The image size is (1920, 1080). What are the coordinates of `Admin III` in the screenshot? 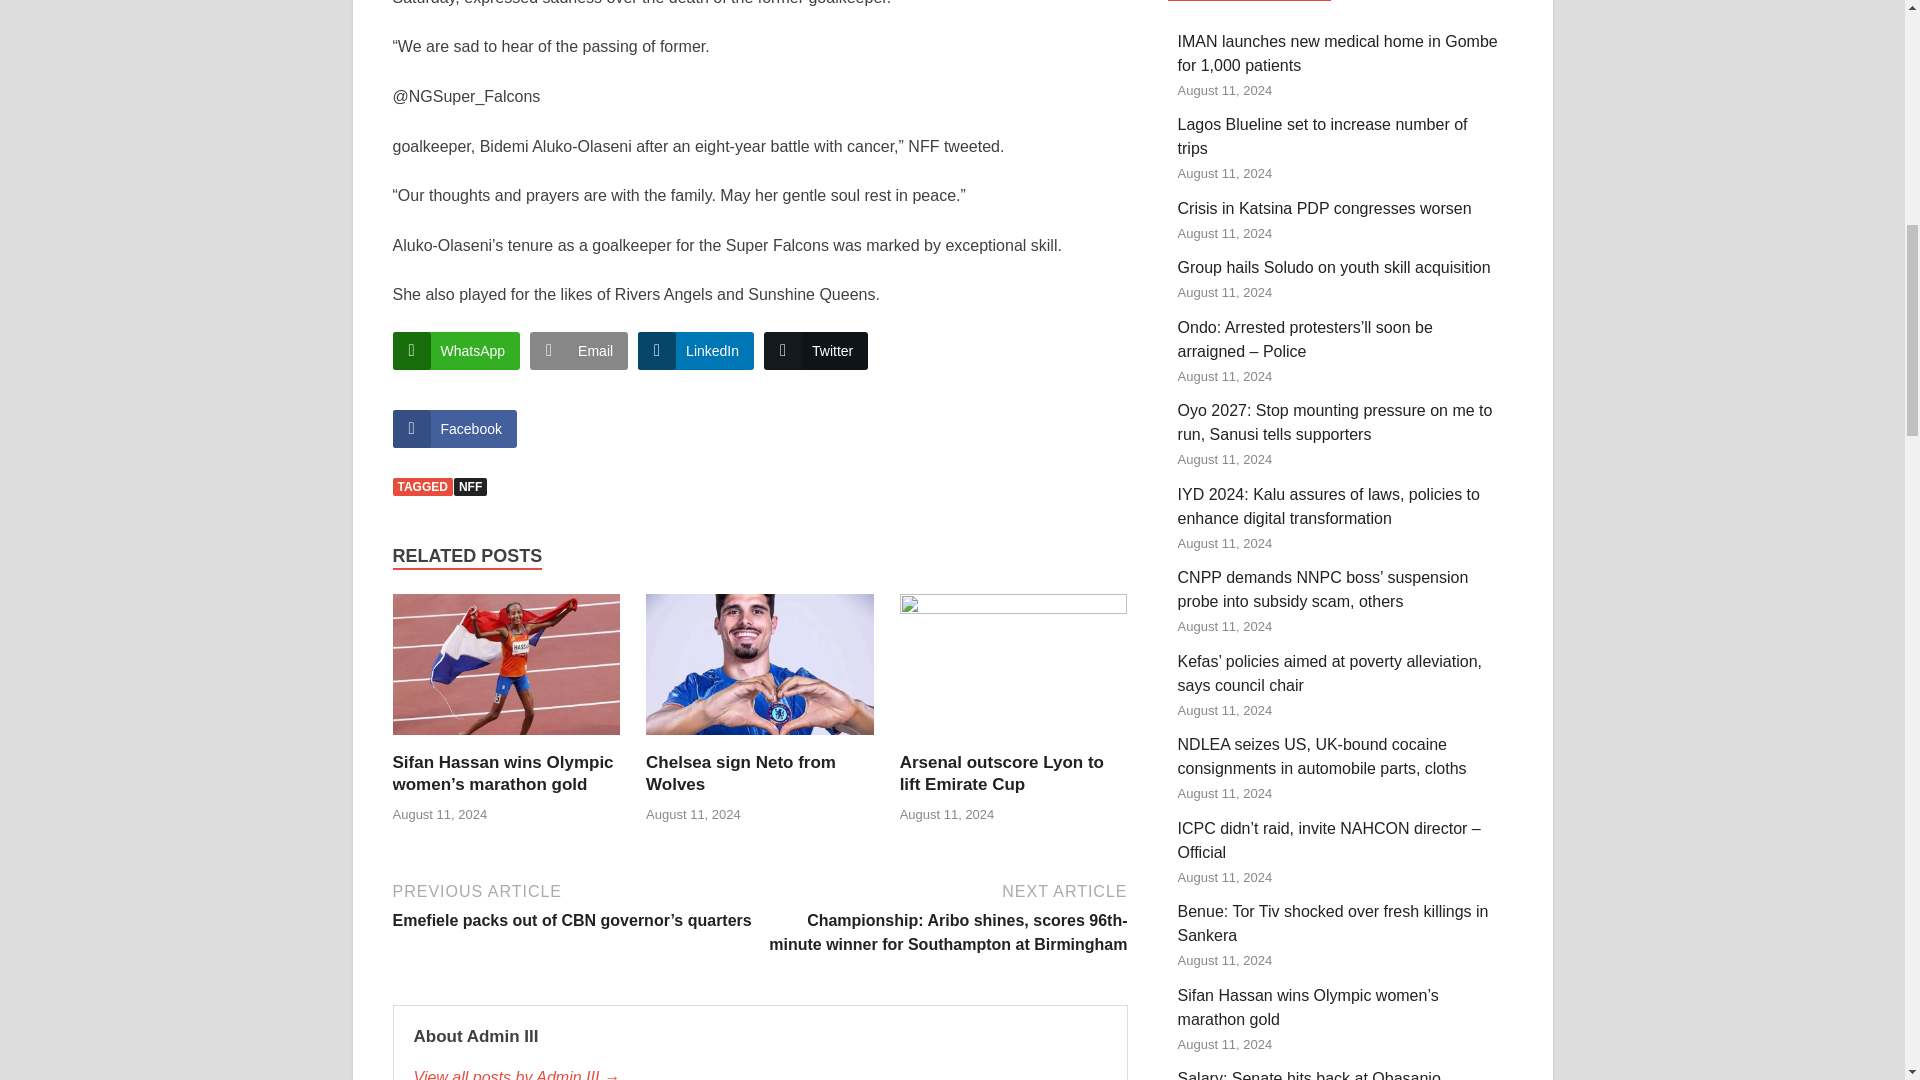 It's located at (760, 1072).